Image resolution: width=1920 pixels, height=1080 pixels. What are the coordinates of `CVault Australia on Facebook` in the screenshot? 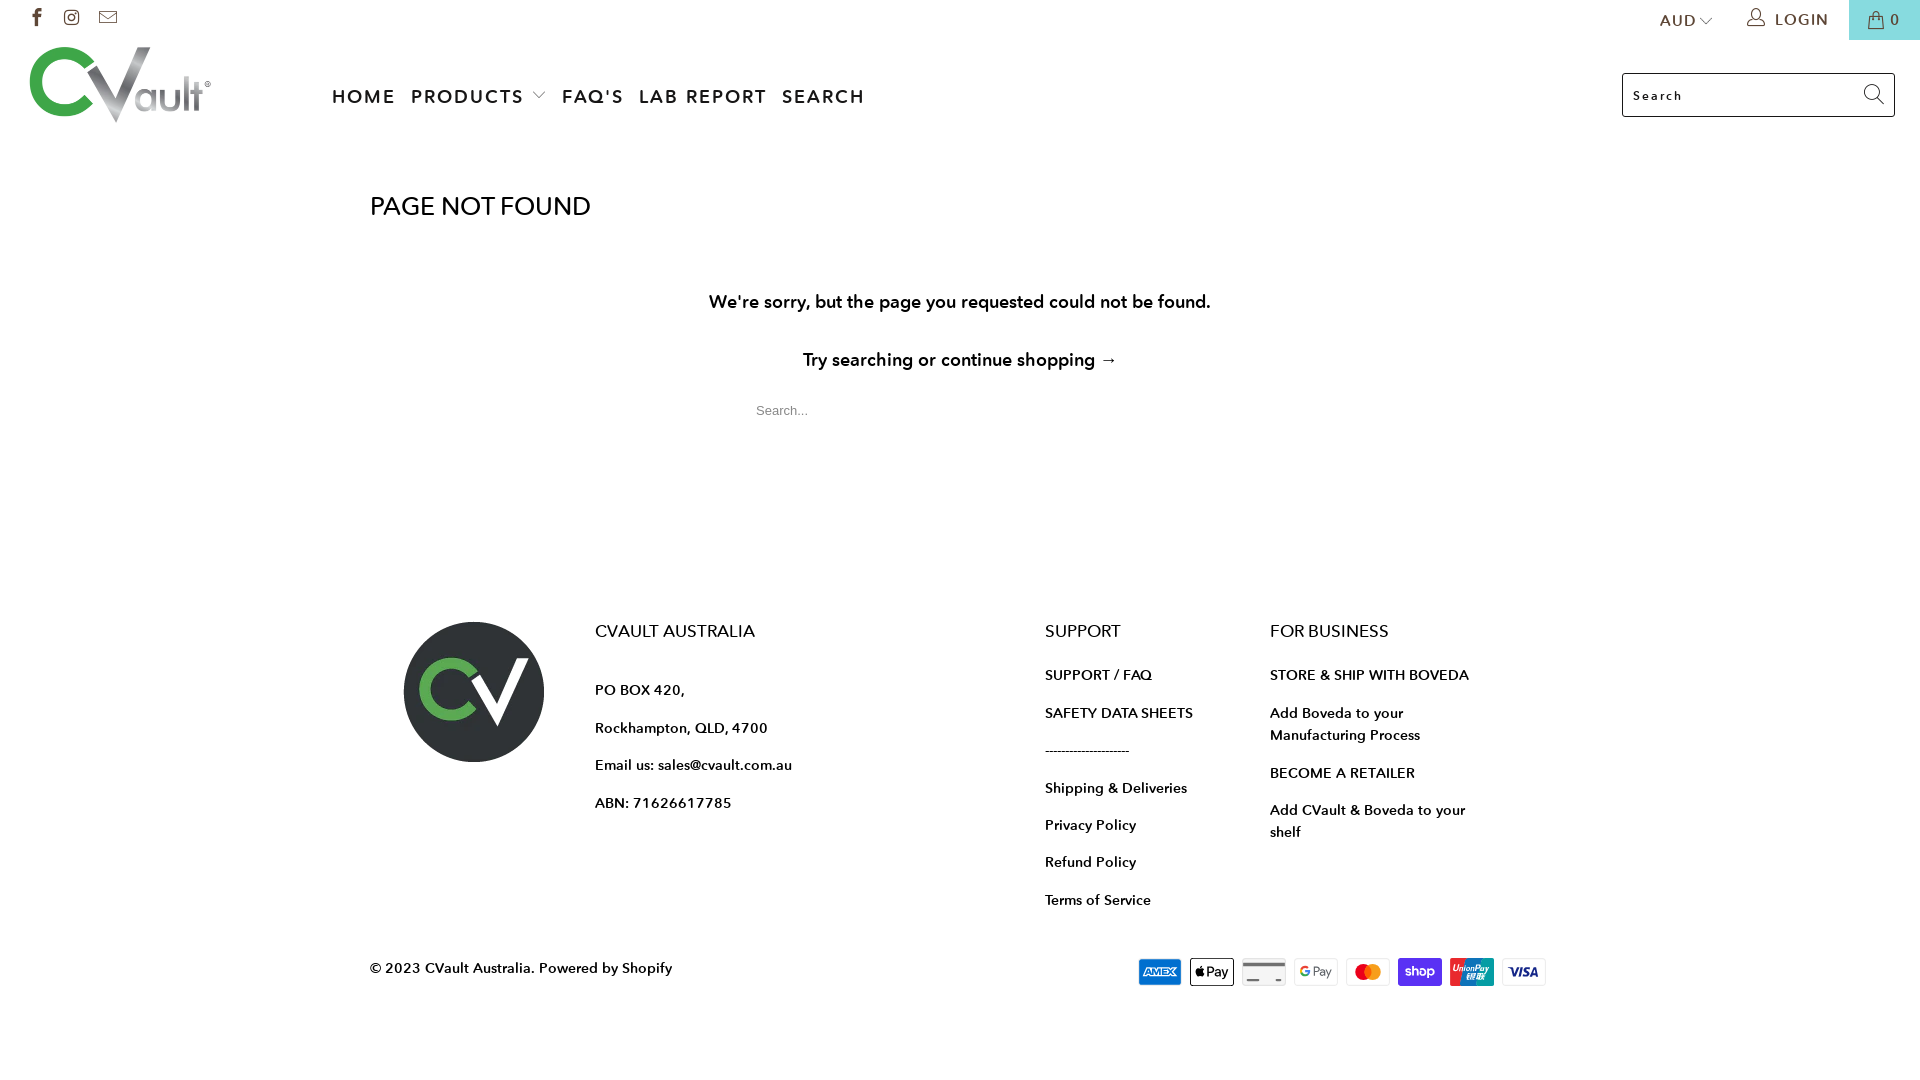 It's located at (36, 20).